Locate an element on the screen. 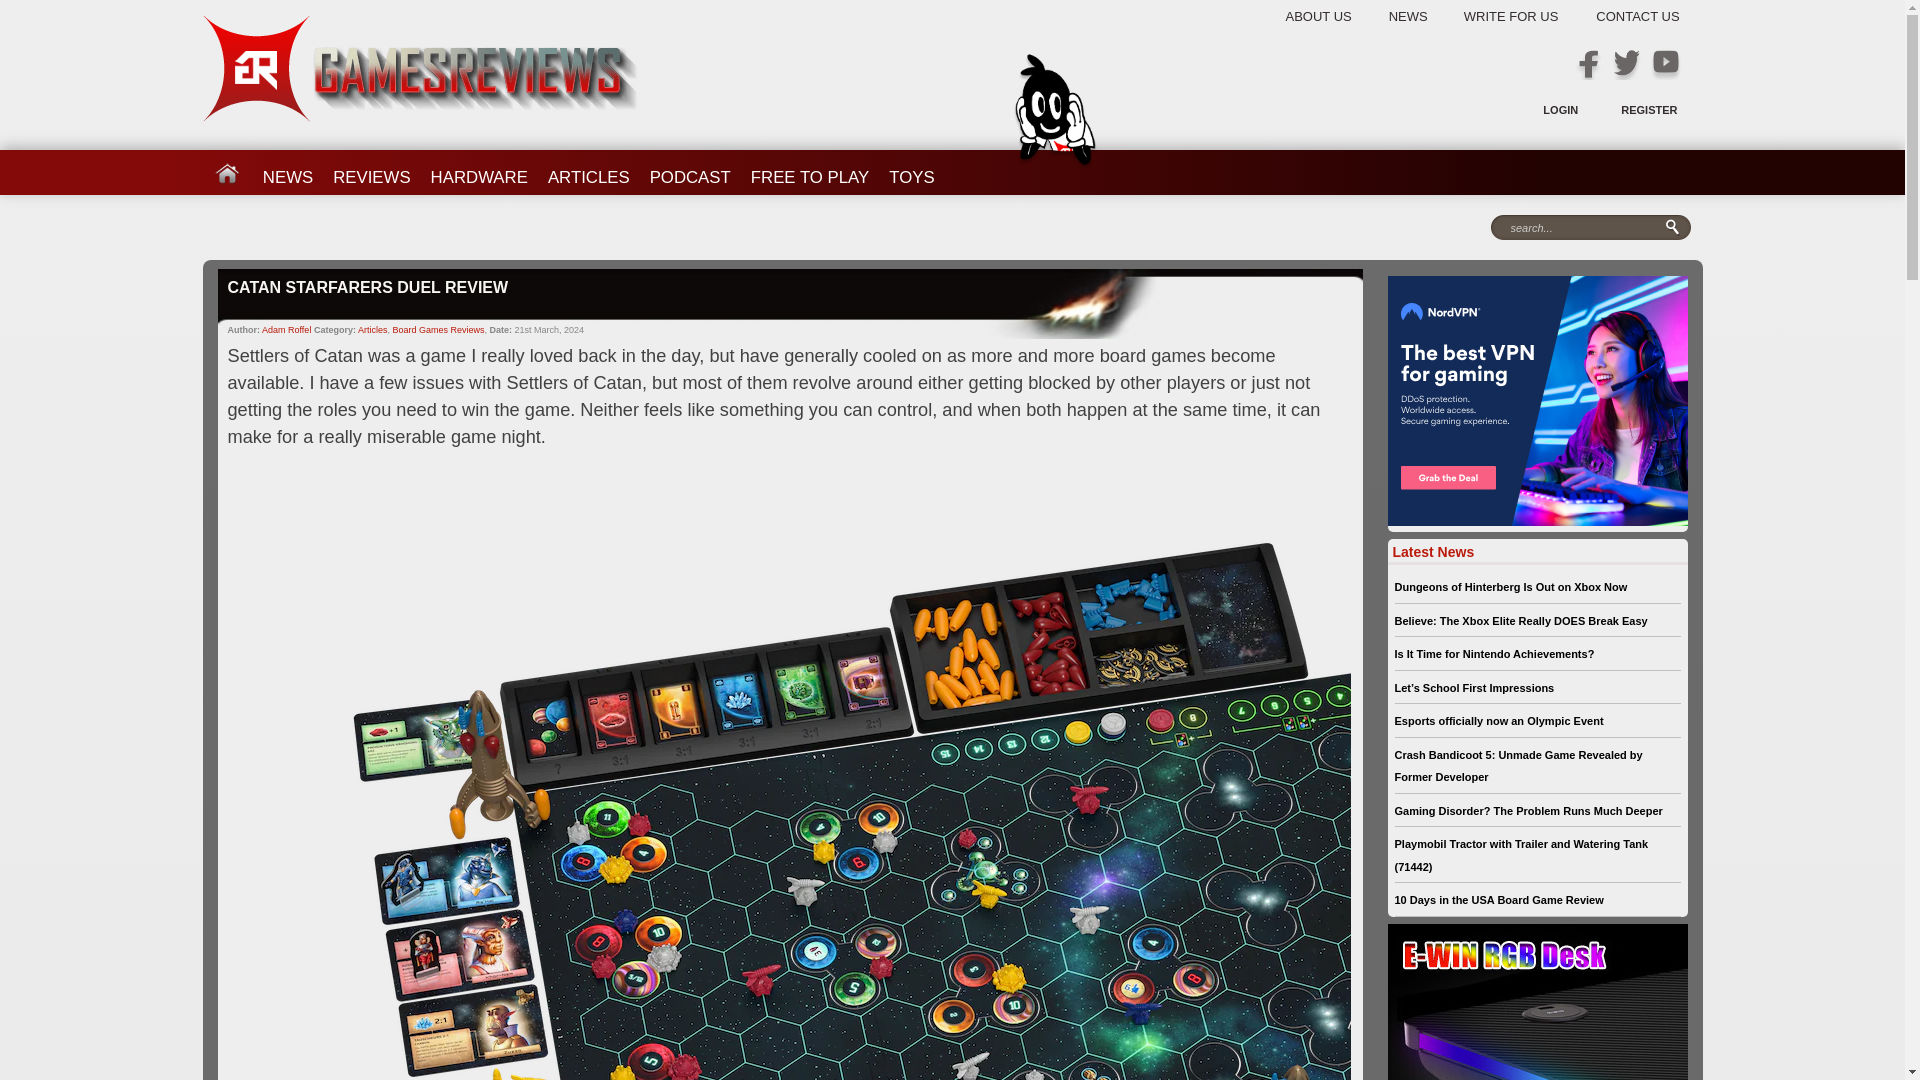 This screenshot has height=1080, width=1920. REVIEWS is located at coordinates (371, 170).